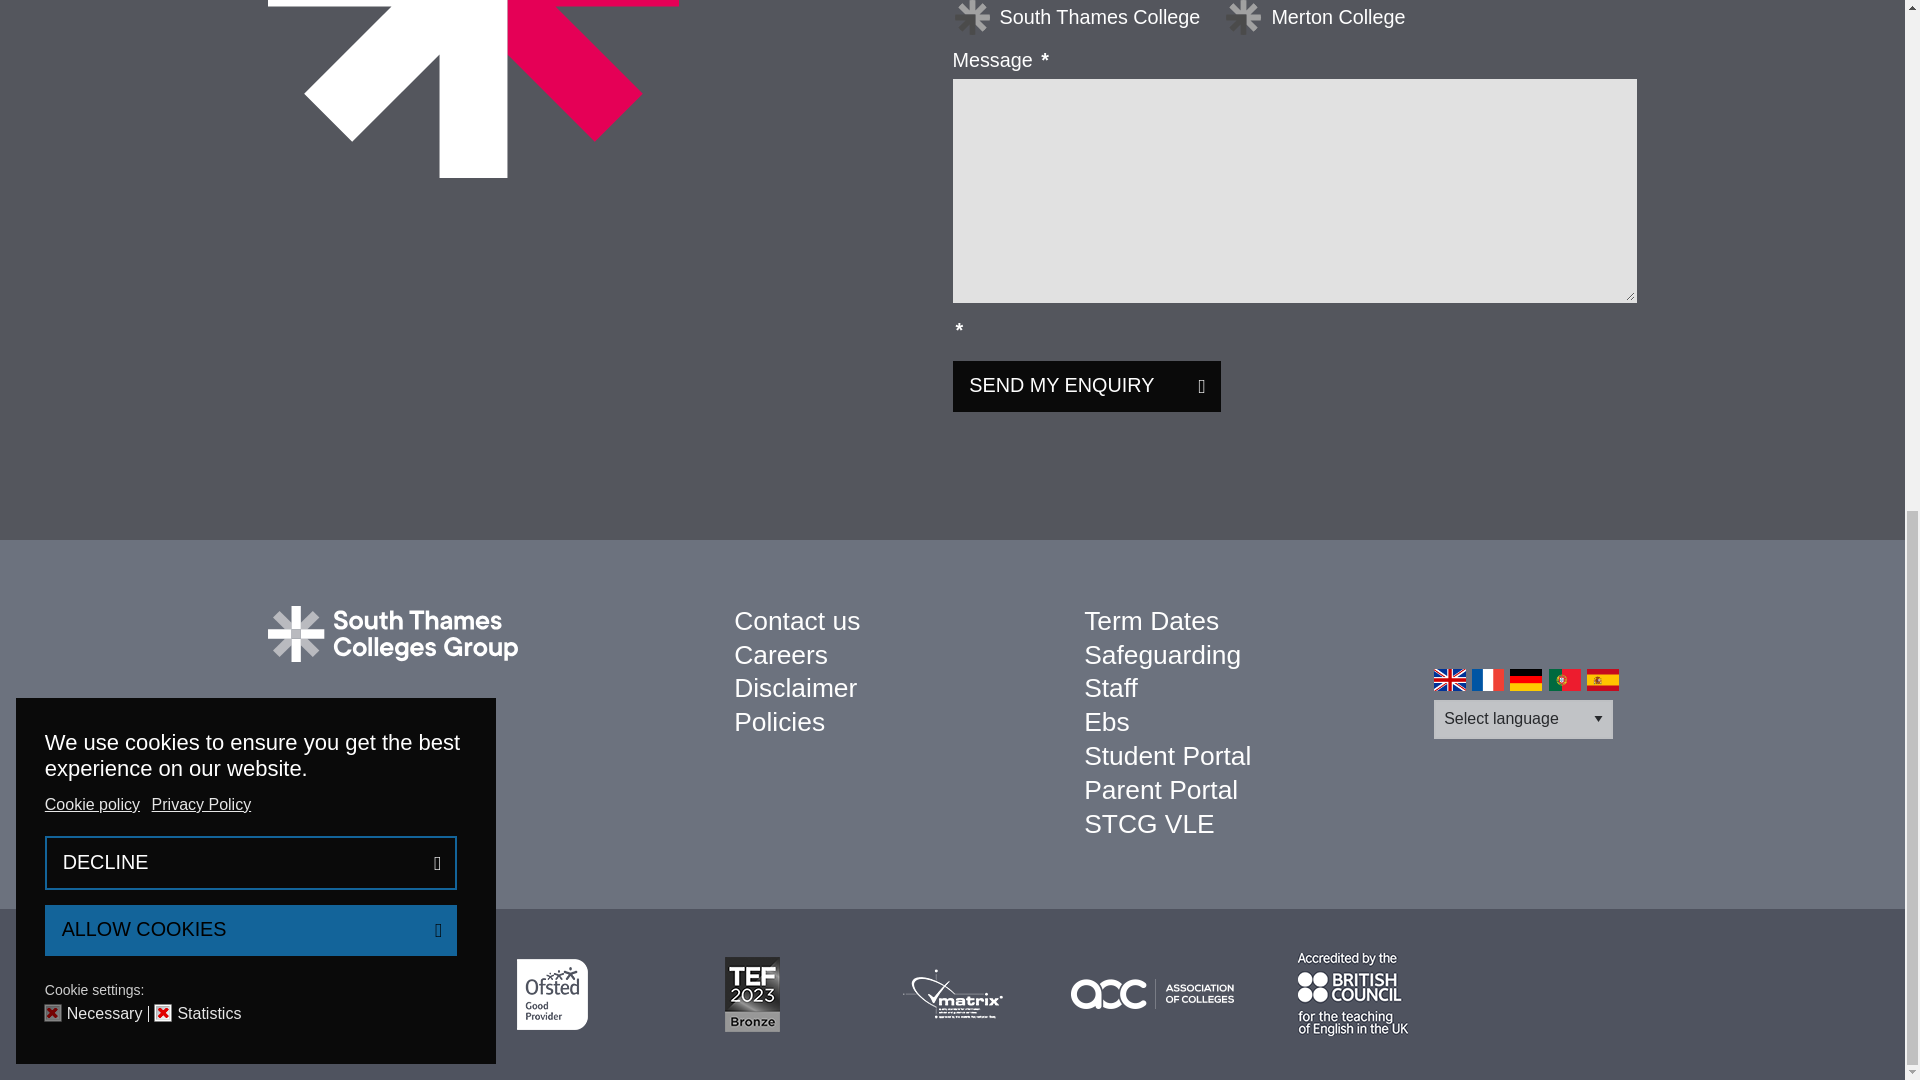 This screenshot has height=1080, width=1920. Describe the element at coordinates (779, 722) in the screenshot. I see `Policies` at that location.